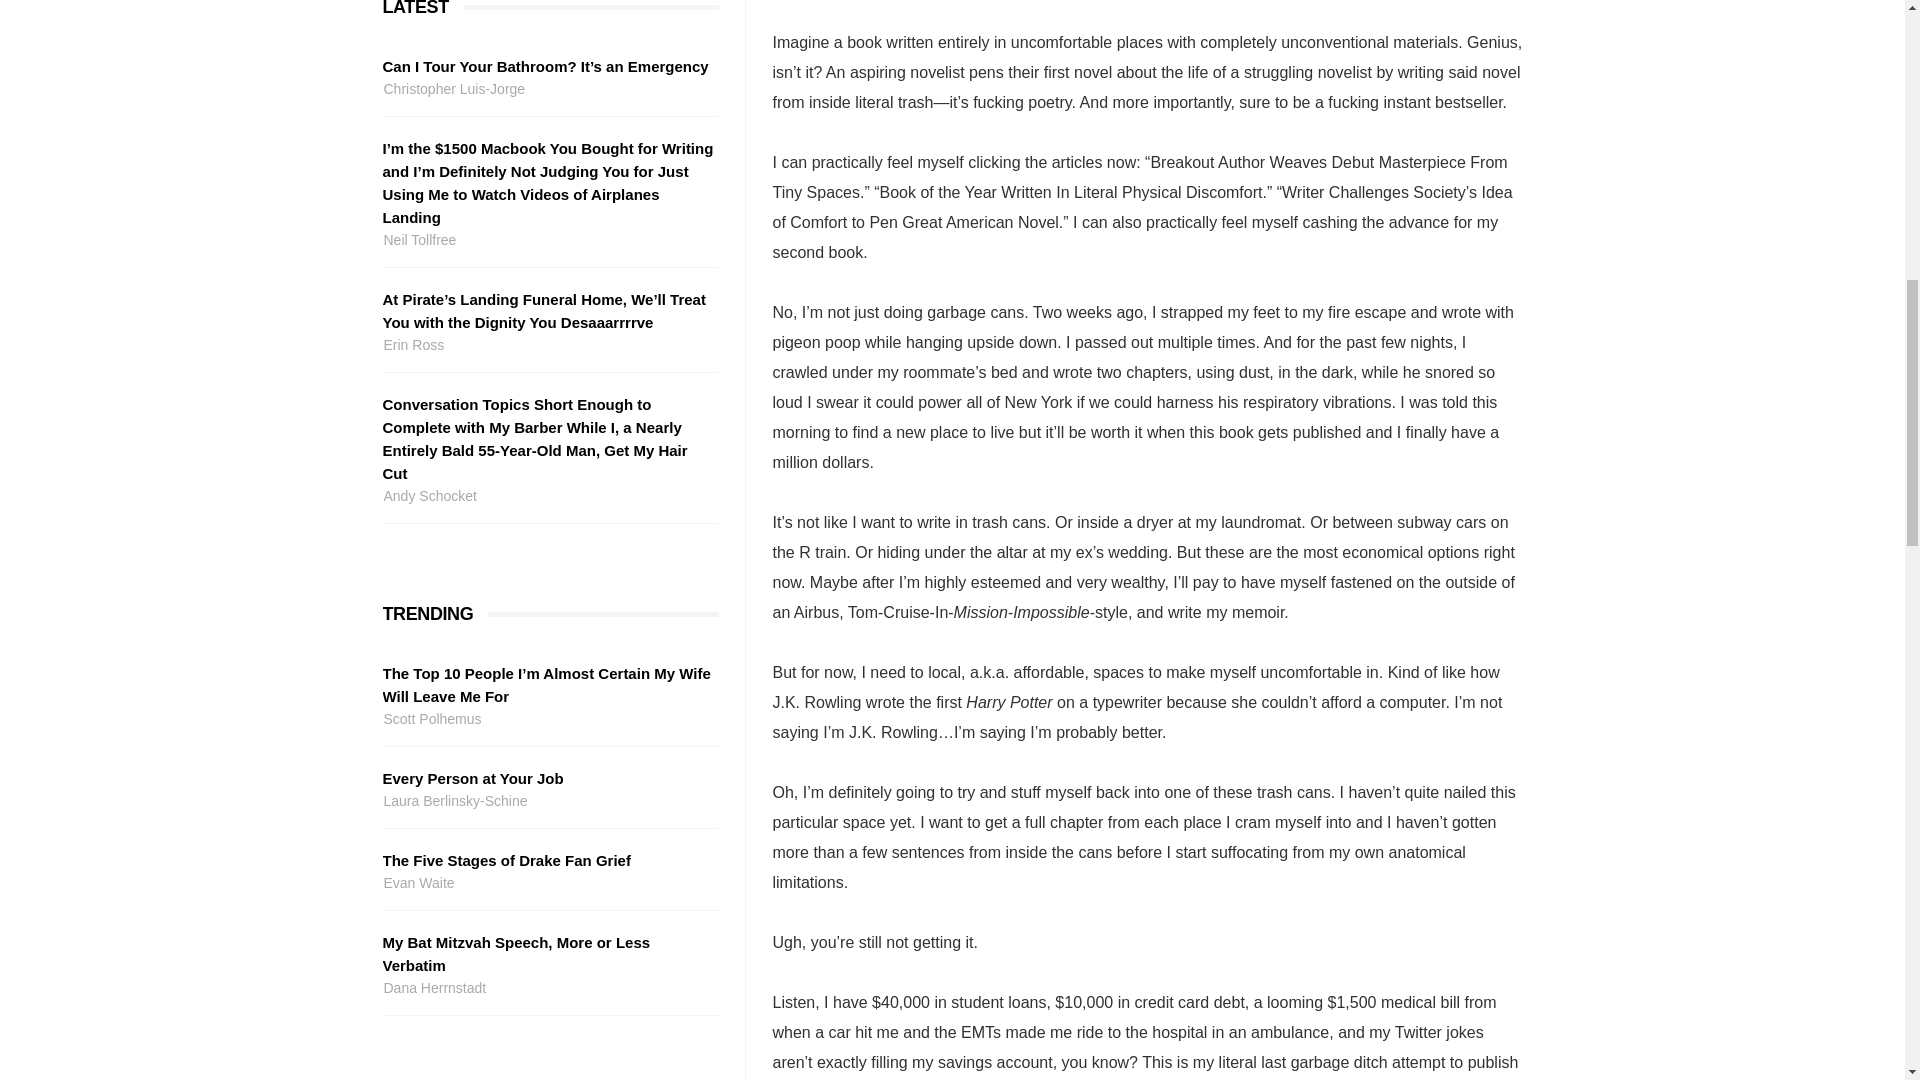 This screenshot has height=1080, width=1920. What do you see at coordinates (547, 801) in the screenshot?
I see `Laura Berlinsky-Schine` at bounding box center [547, 801].